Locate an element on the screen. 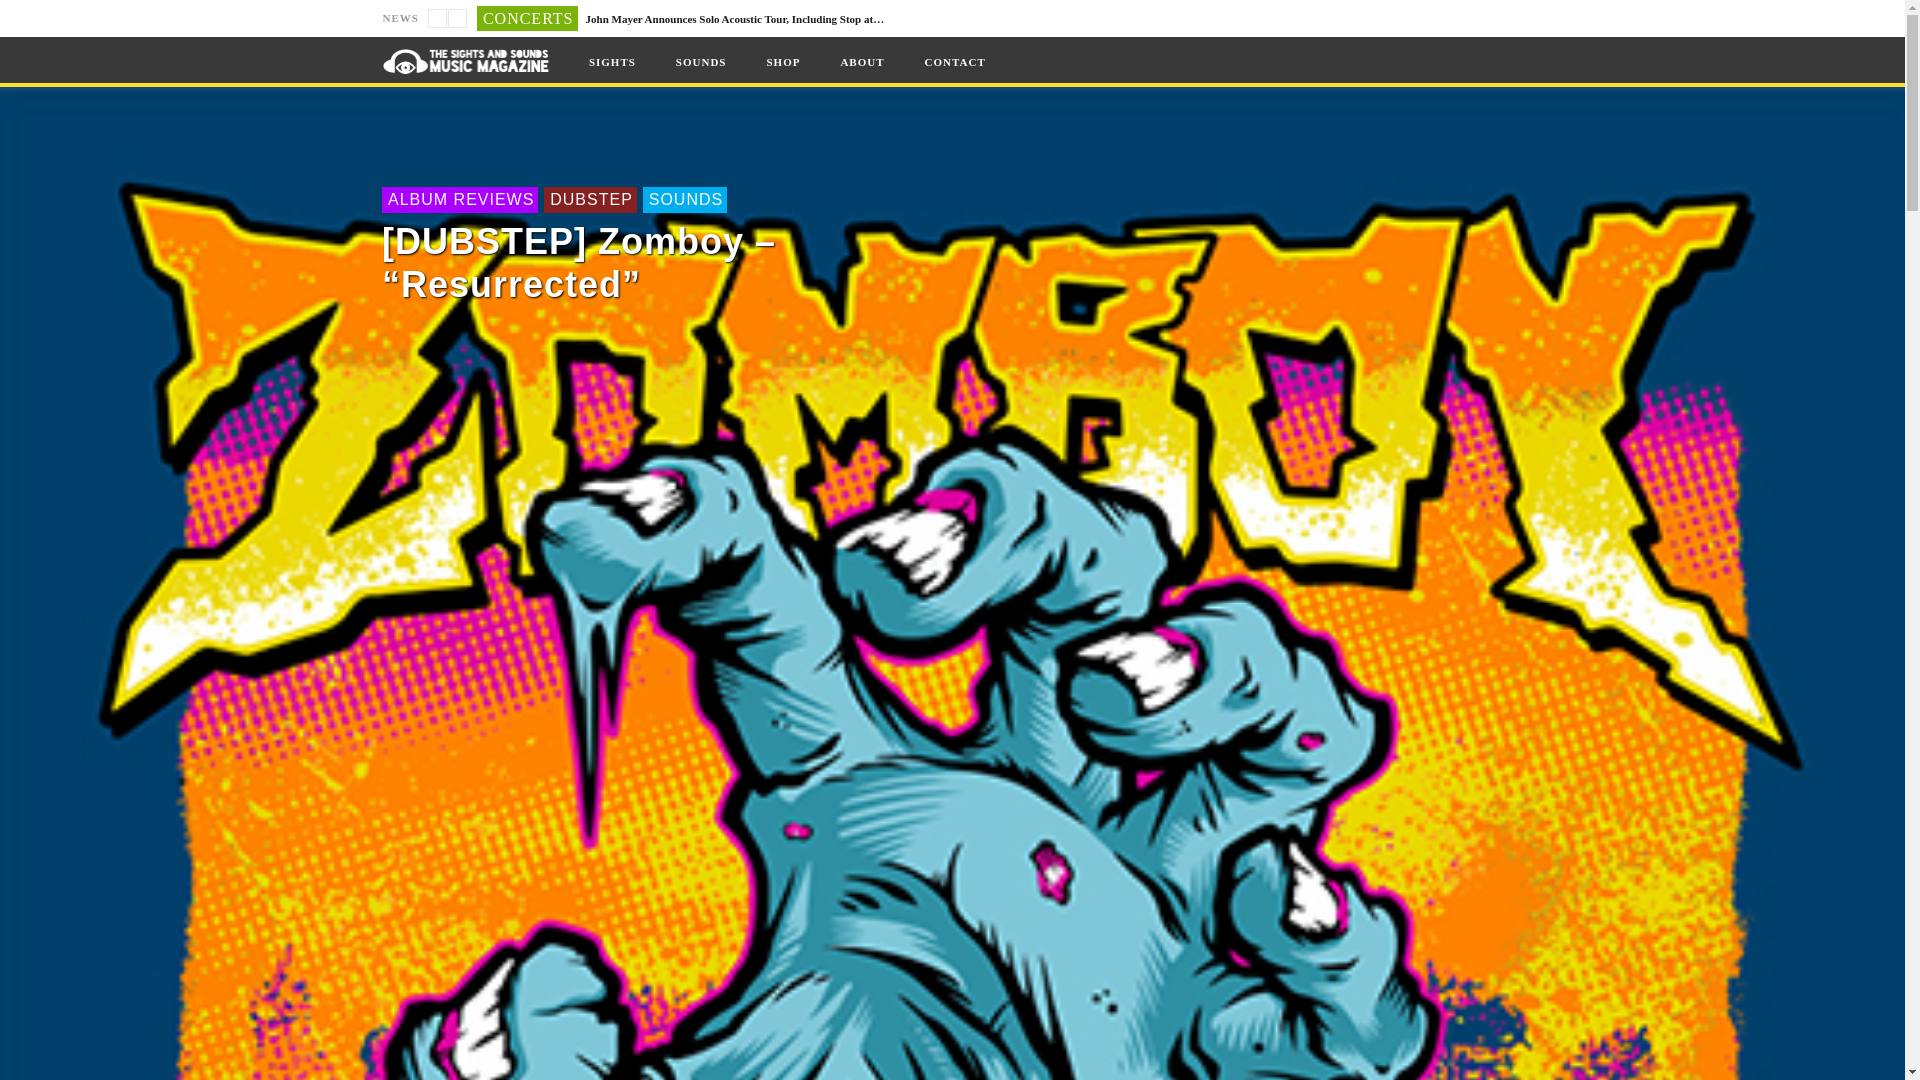  Facebook is located at coordinates (1318, 18).